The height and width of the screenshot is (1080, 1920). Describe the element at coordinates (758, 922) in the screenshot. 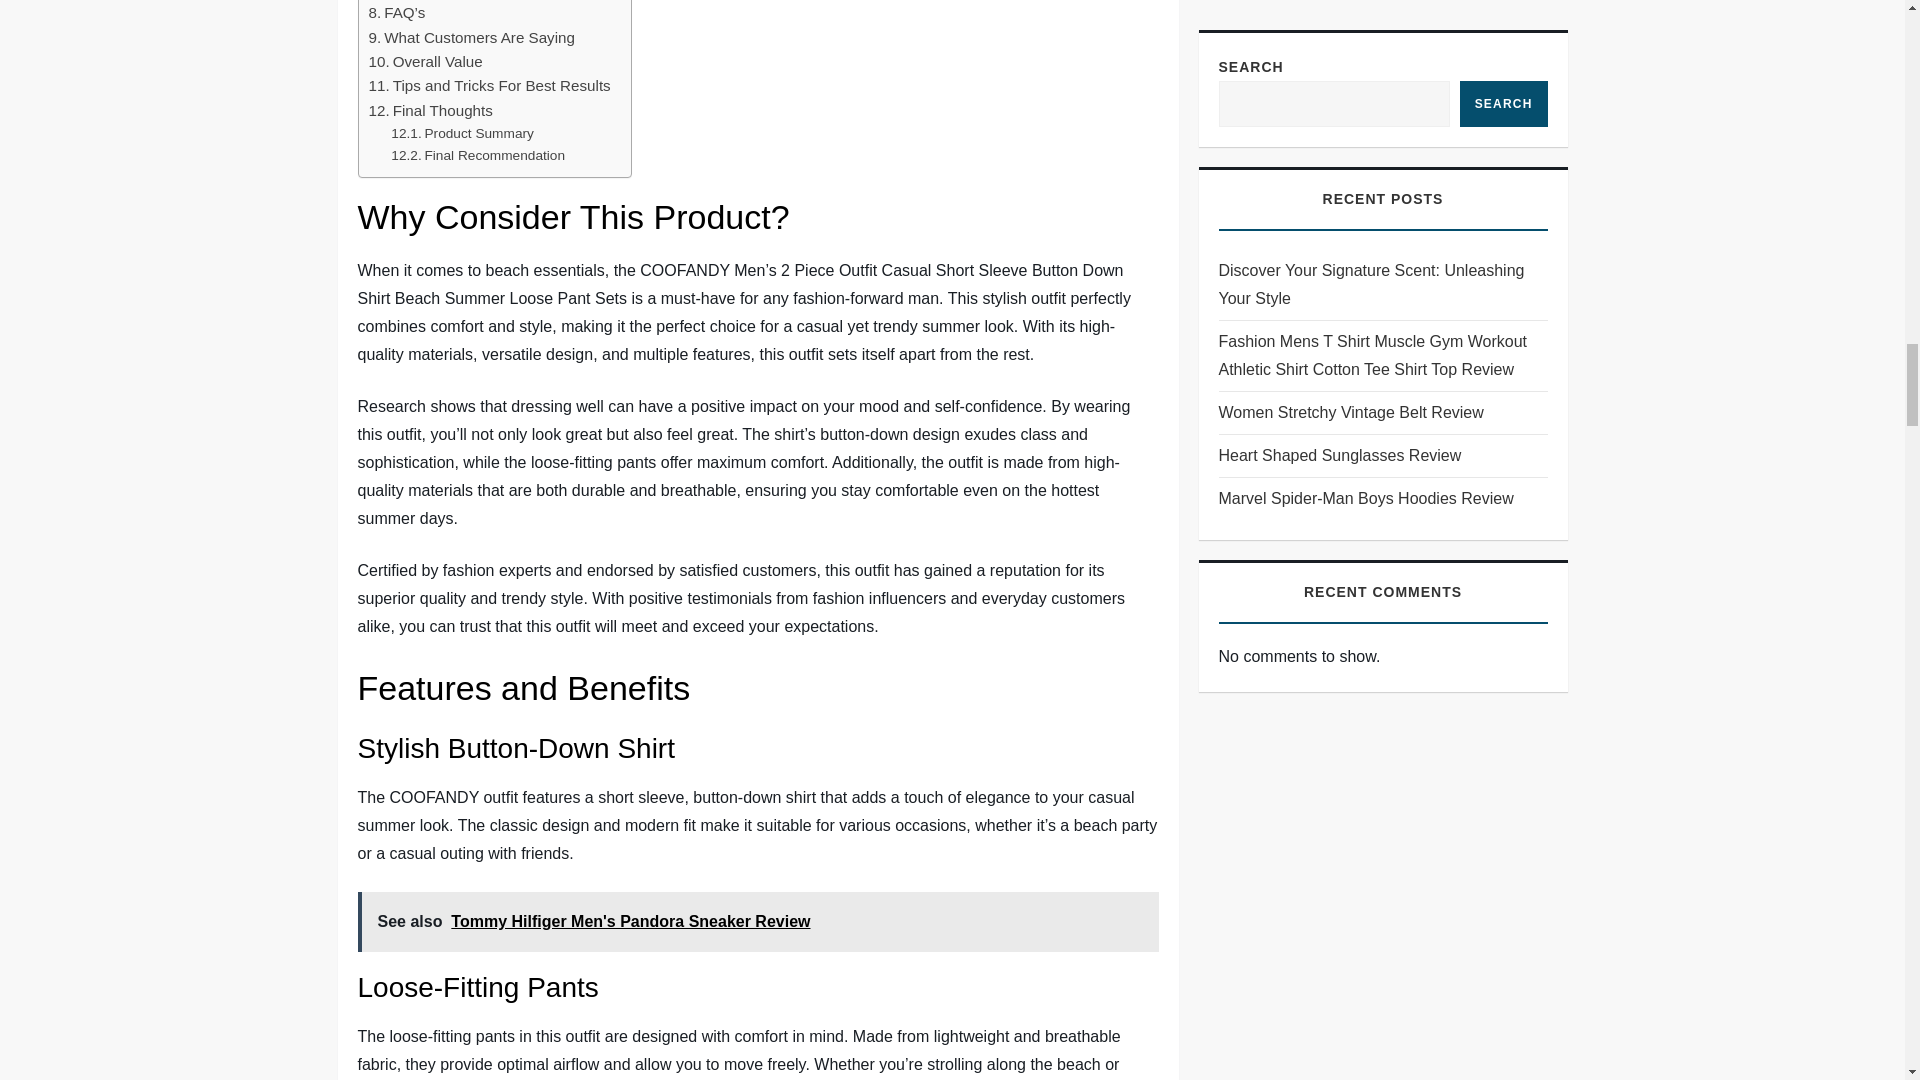

I see `See also  Tommy Hilfiger Men's Pandora Sneaker Review` at that location.